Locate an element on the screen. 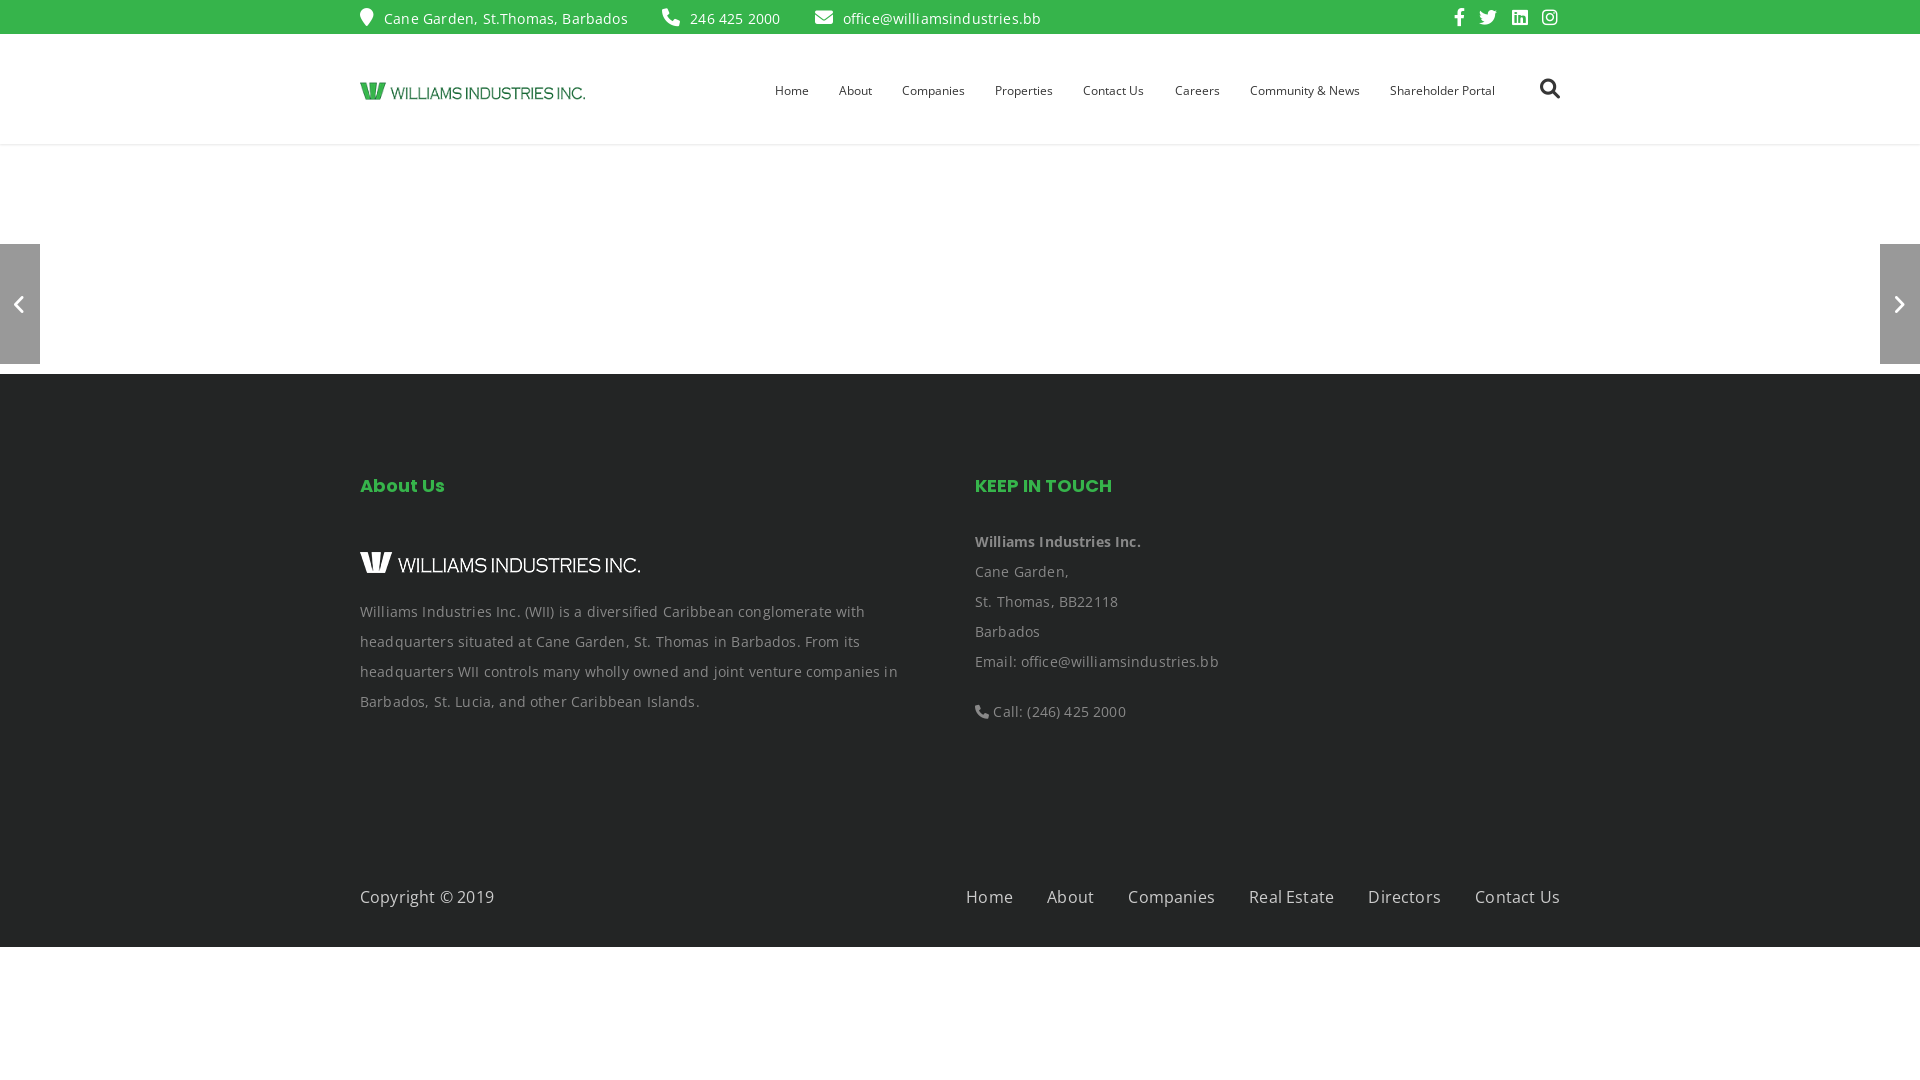 The width and height of the screenshot is (1920, 1080). Facebook is located at coordinates (1464, 18).